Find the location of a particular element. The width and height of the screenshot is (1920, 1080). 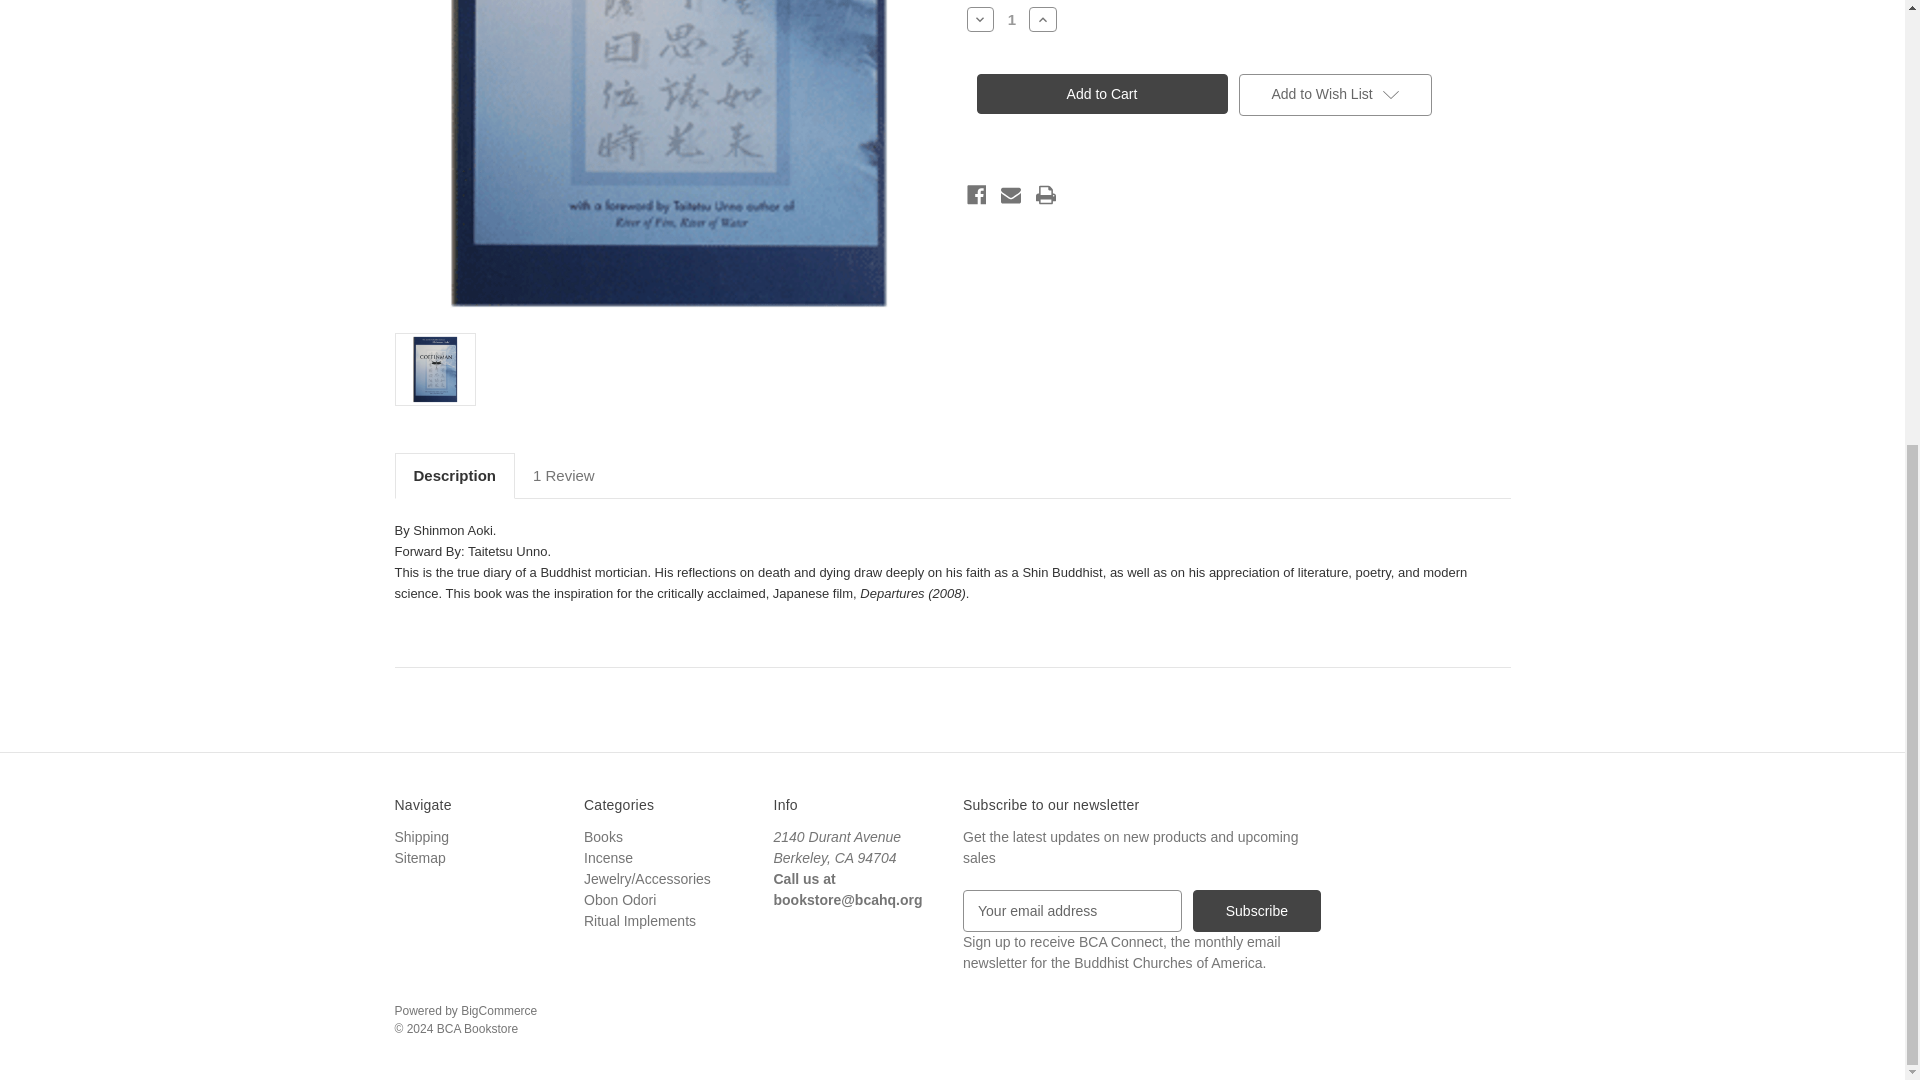

Subscribe is located at coordinates (1256, 910).